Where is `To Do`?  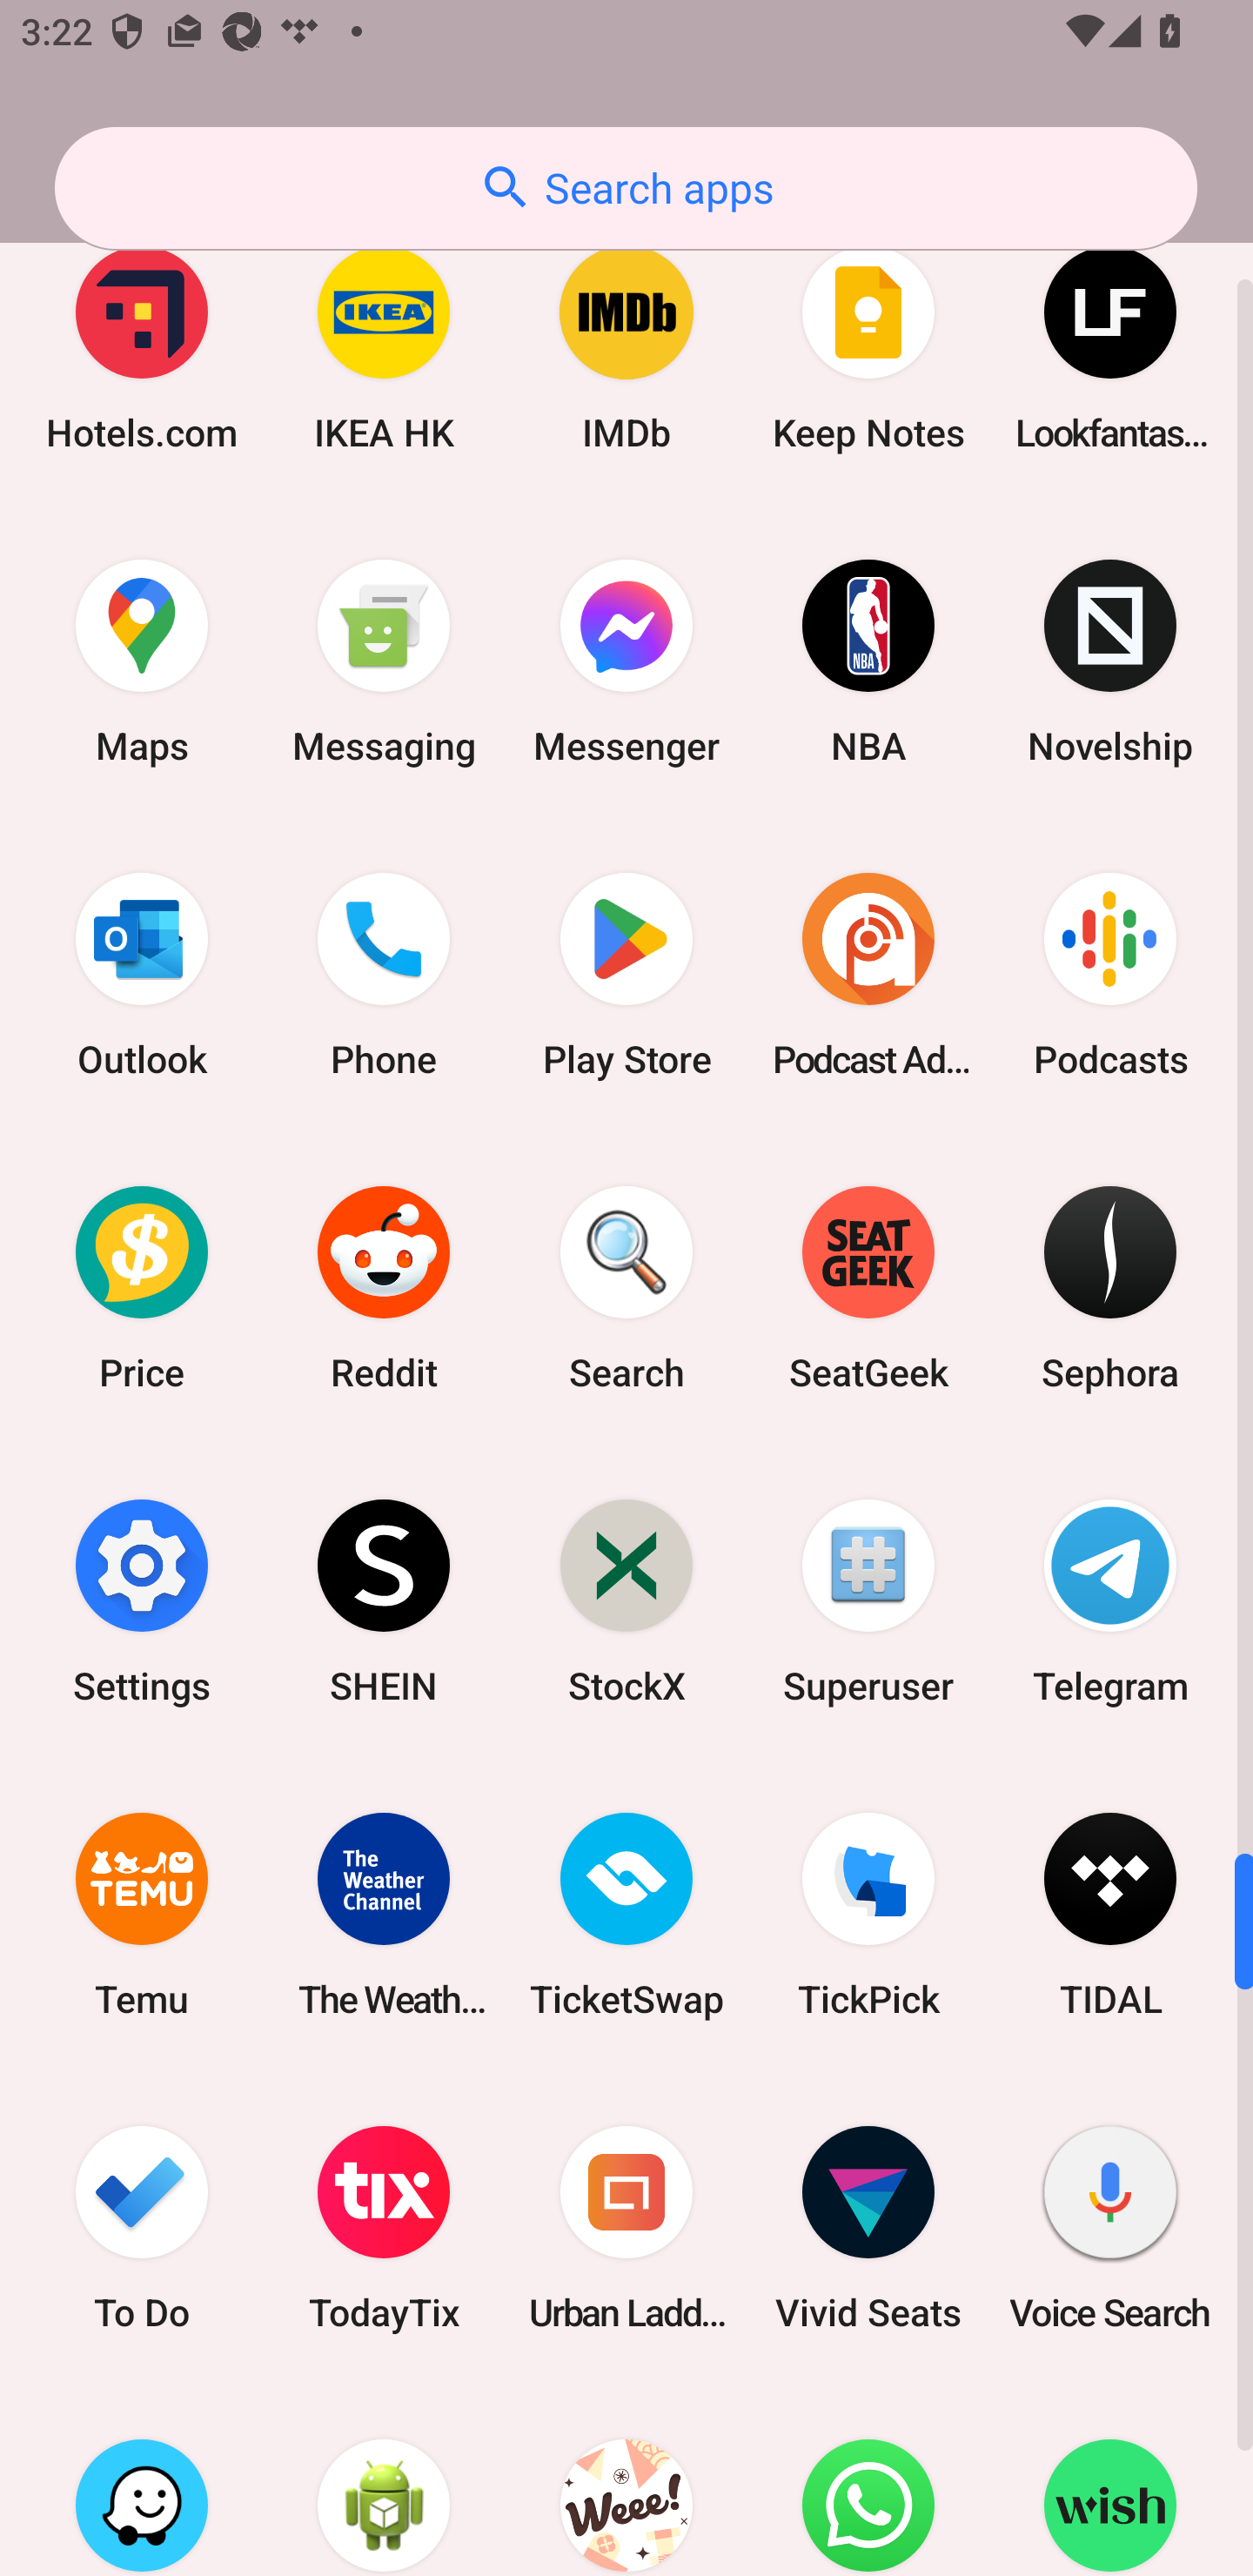 To Do is located at coordinates (142, 2228).